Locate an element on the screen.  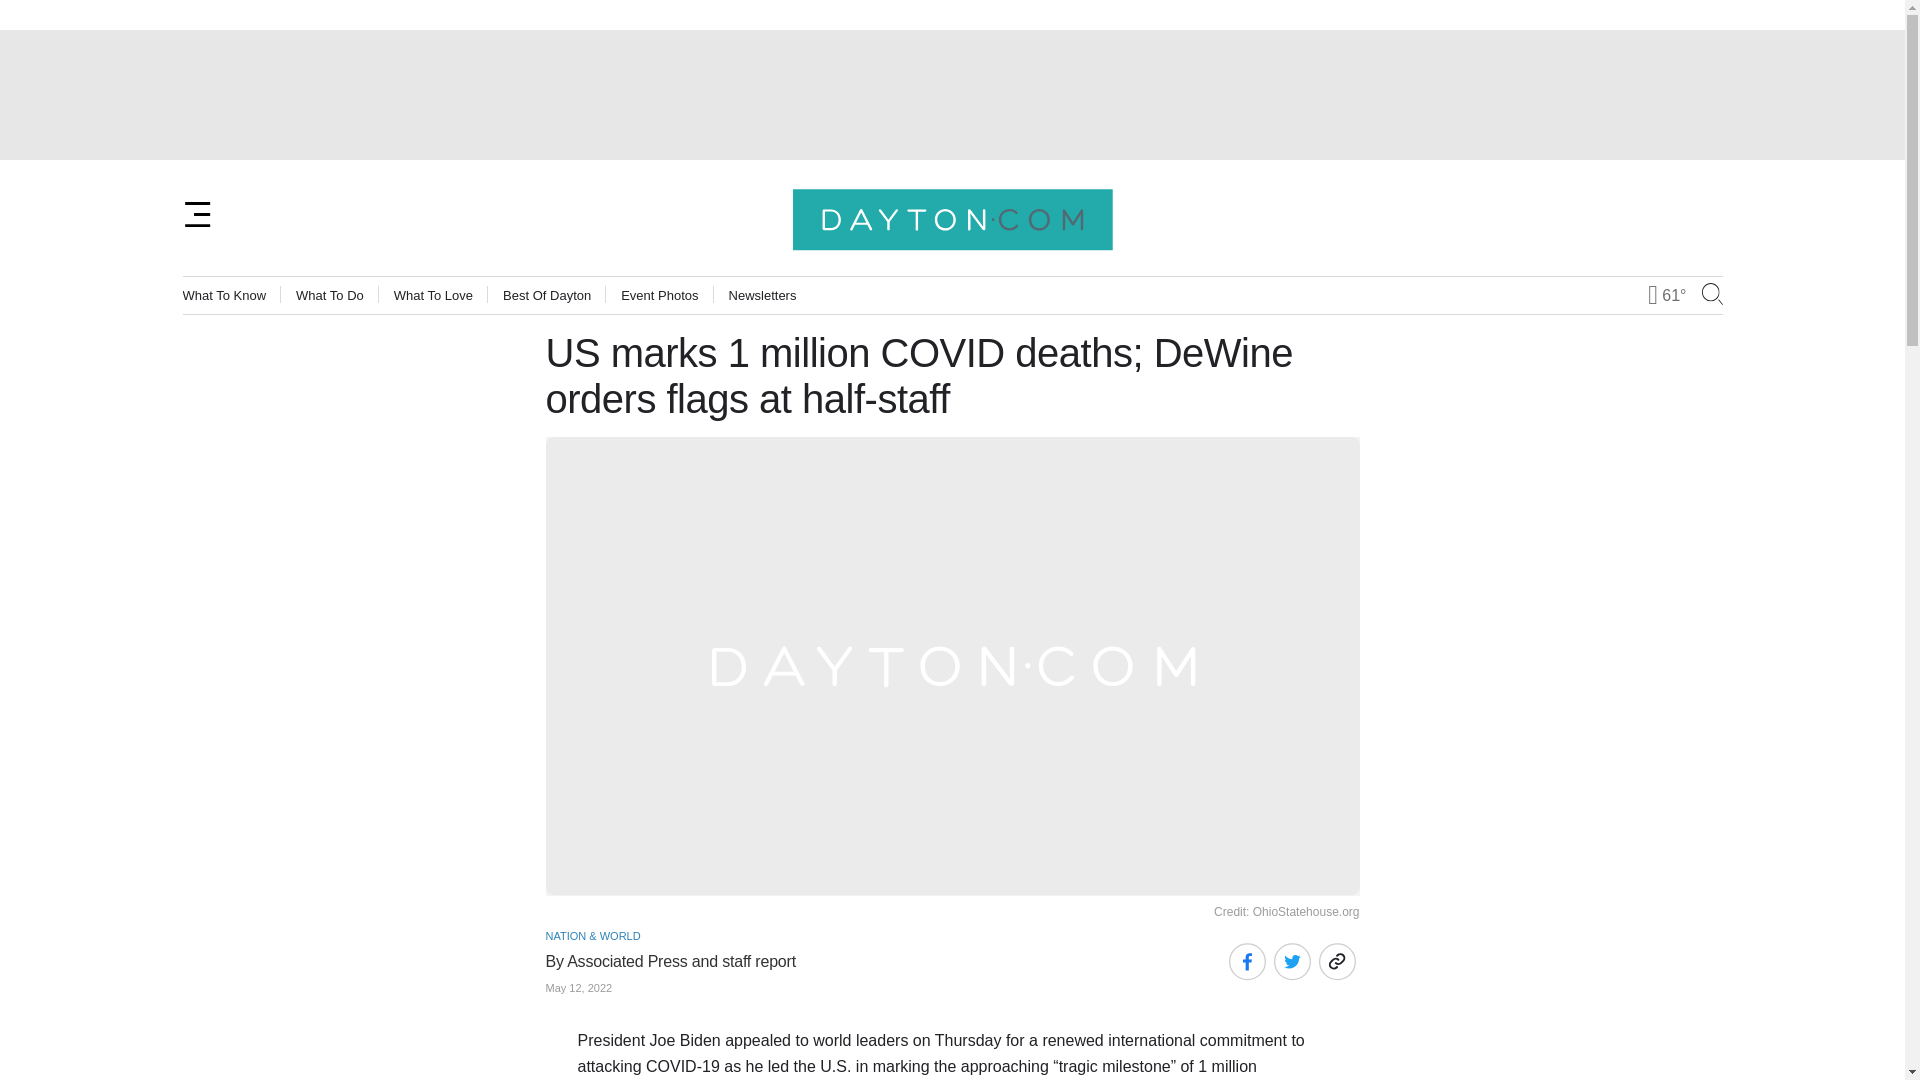
What To Know is located at coordinates (224, 296).